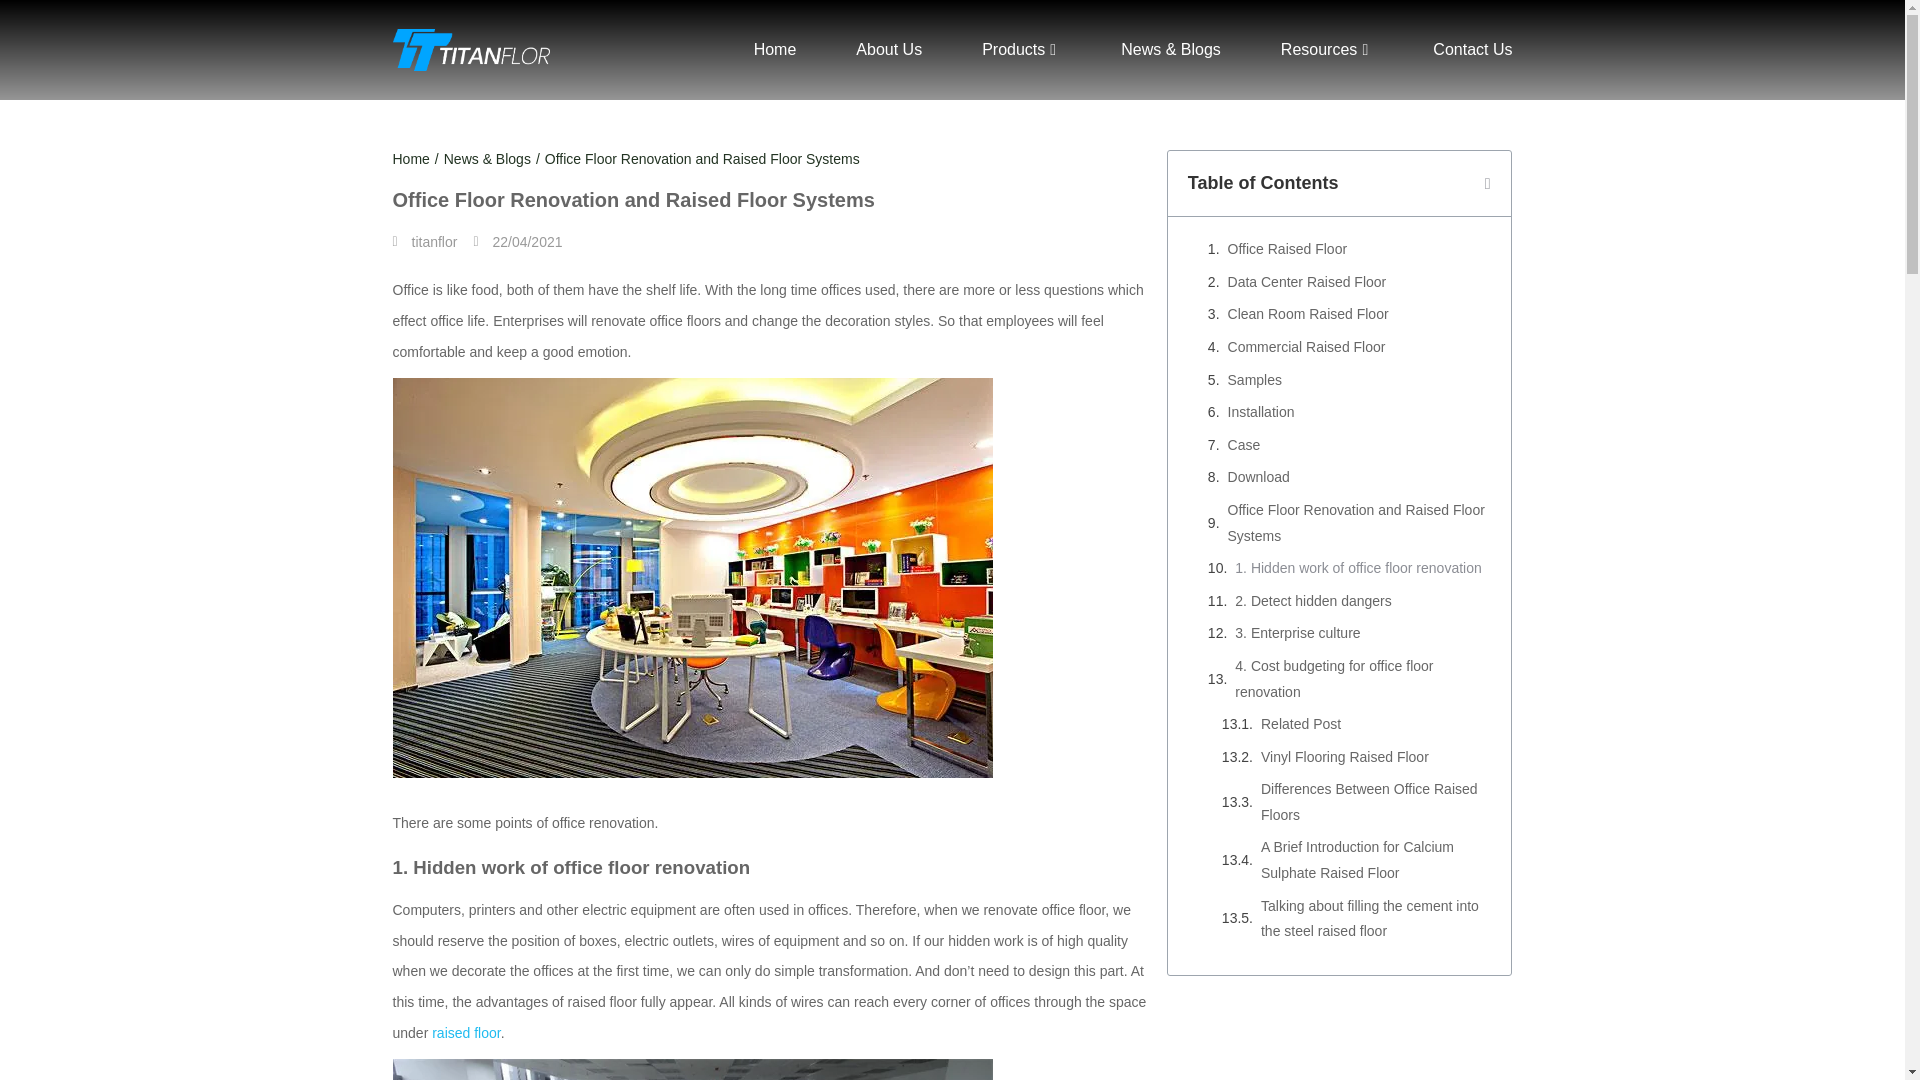 This screenshot has height=1080, width=1920. Describe the element at coordinates (1326, 49) in the screenshot. I see `Resources` at that location.